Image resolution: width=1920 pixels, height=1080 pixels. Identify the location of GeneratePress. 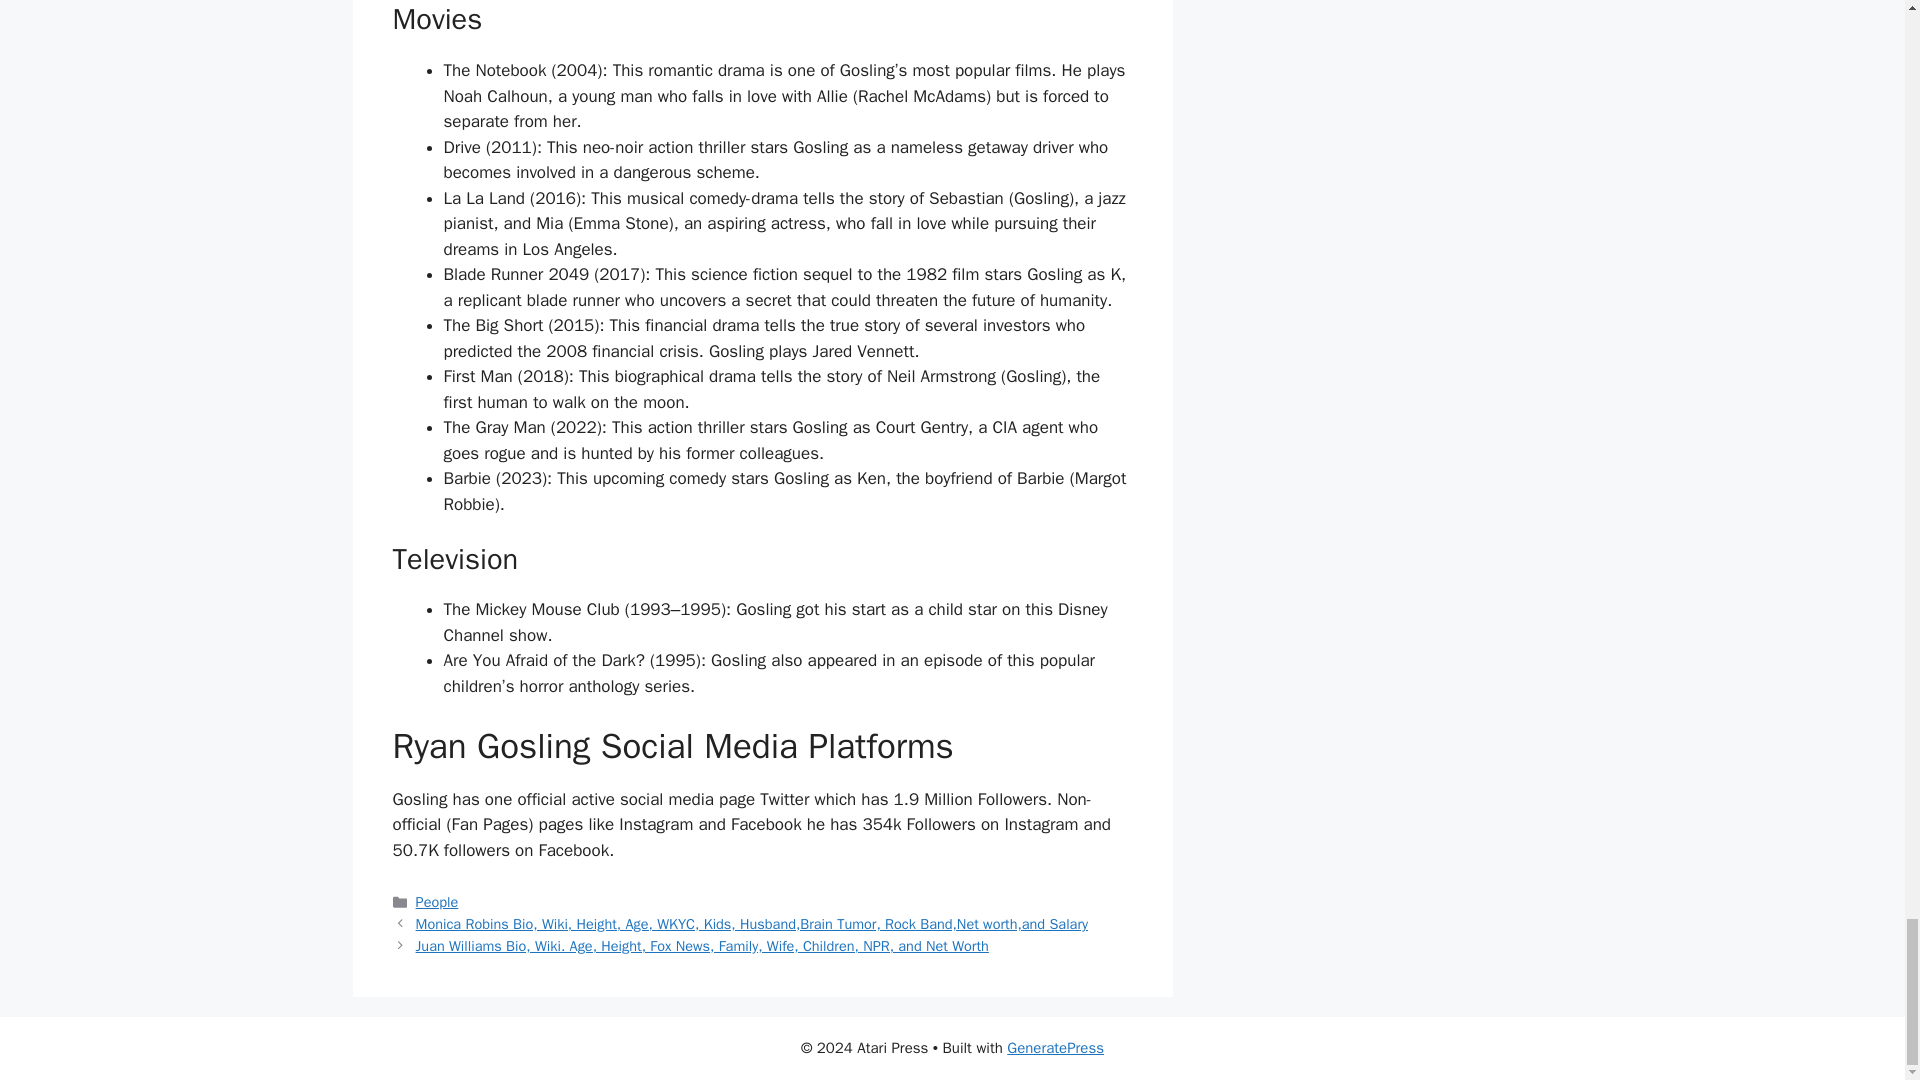
(1055, 1048).